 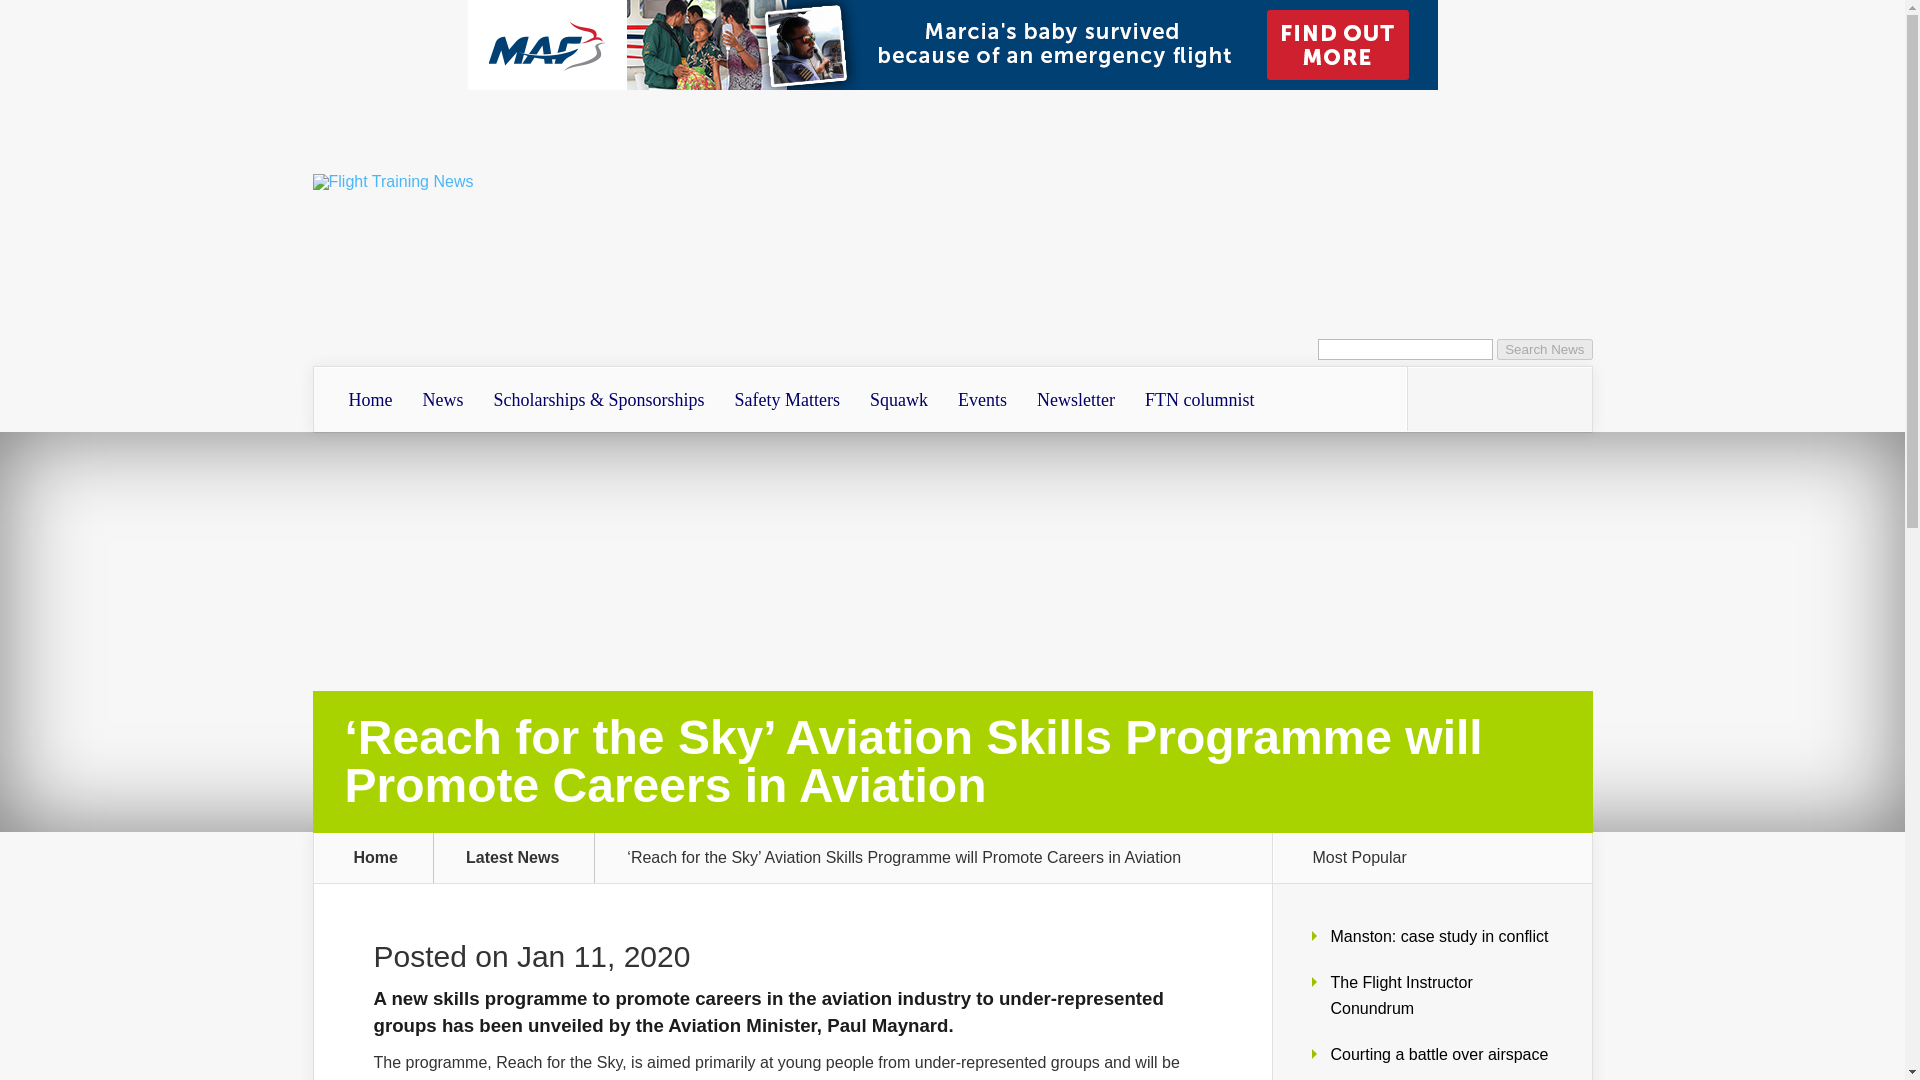 What do you see at coordinates (524, 858) in the screenshot?
I see `Latest News` at bounding box center [524, 858].